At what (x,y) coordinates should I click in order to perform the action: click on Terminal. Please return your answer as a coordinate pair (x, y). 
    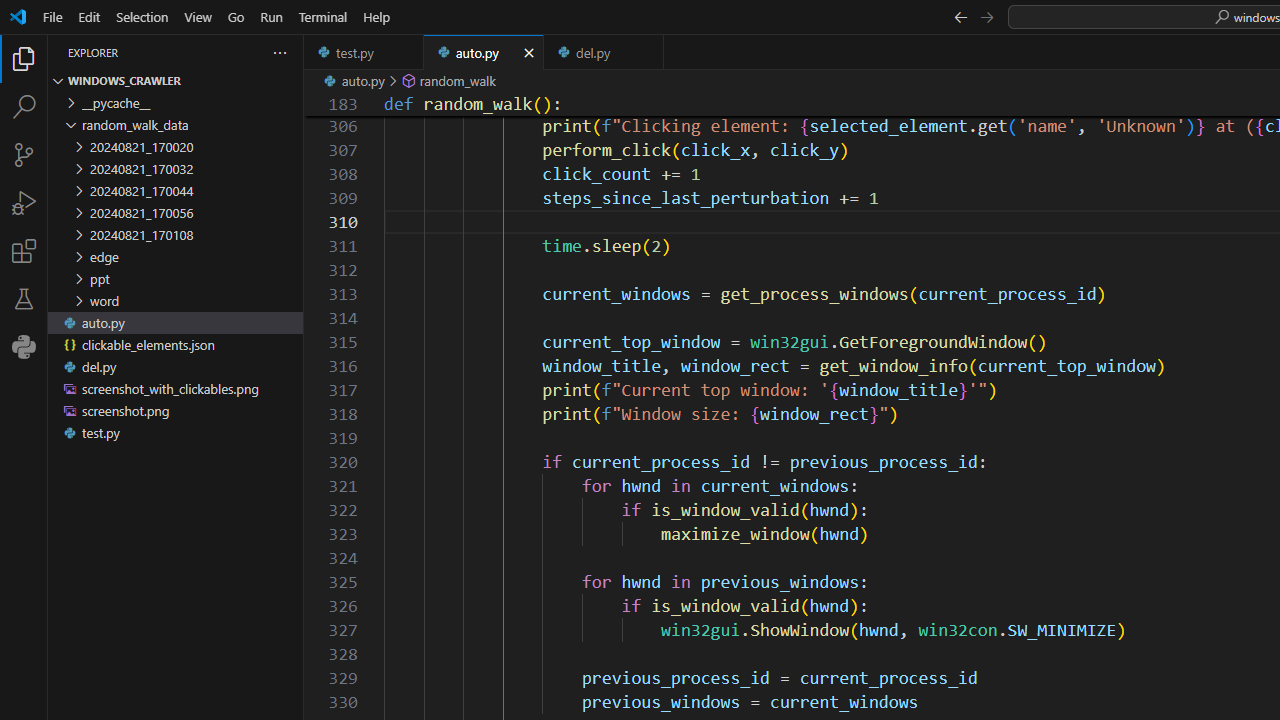
    Looking at the image, I should click on (322, 16).